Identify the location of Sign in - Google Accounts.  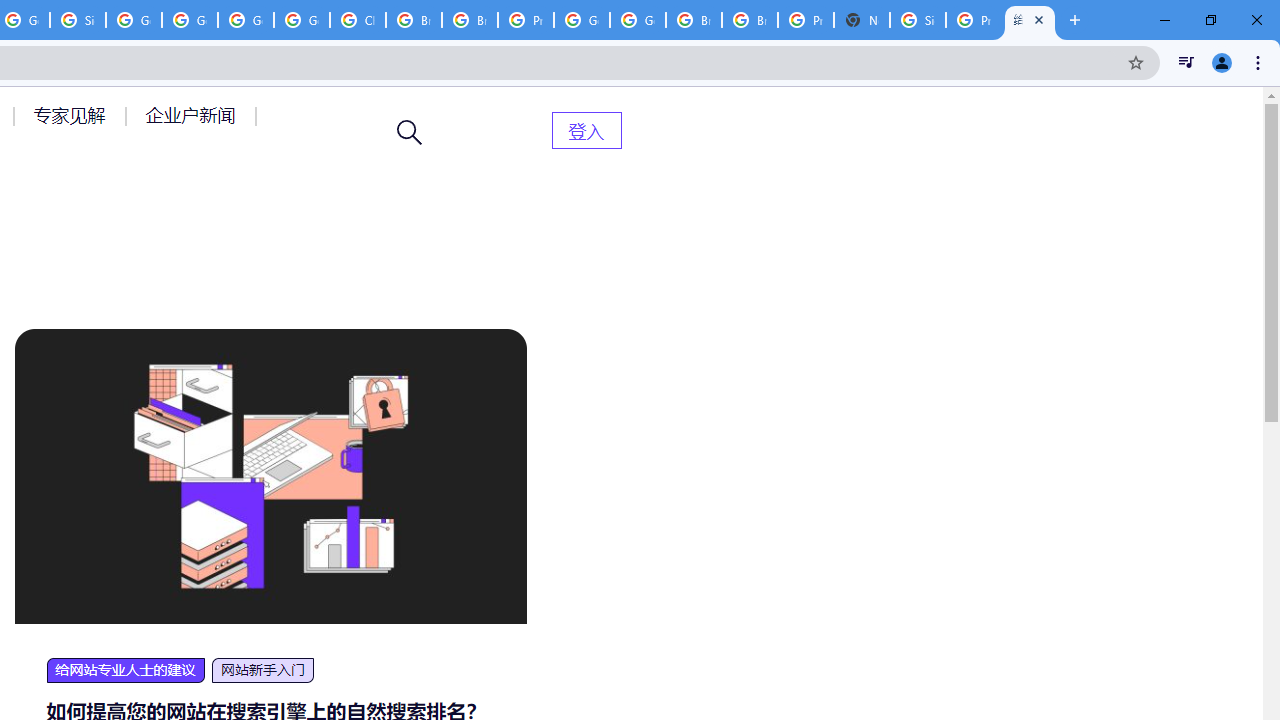
(917, 20).